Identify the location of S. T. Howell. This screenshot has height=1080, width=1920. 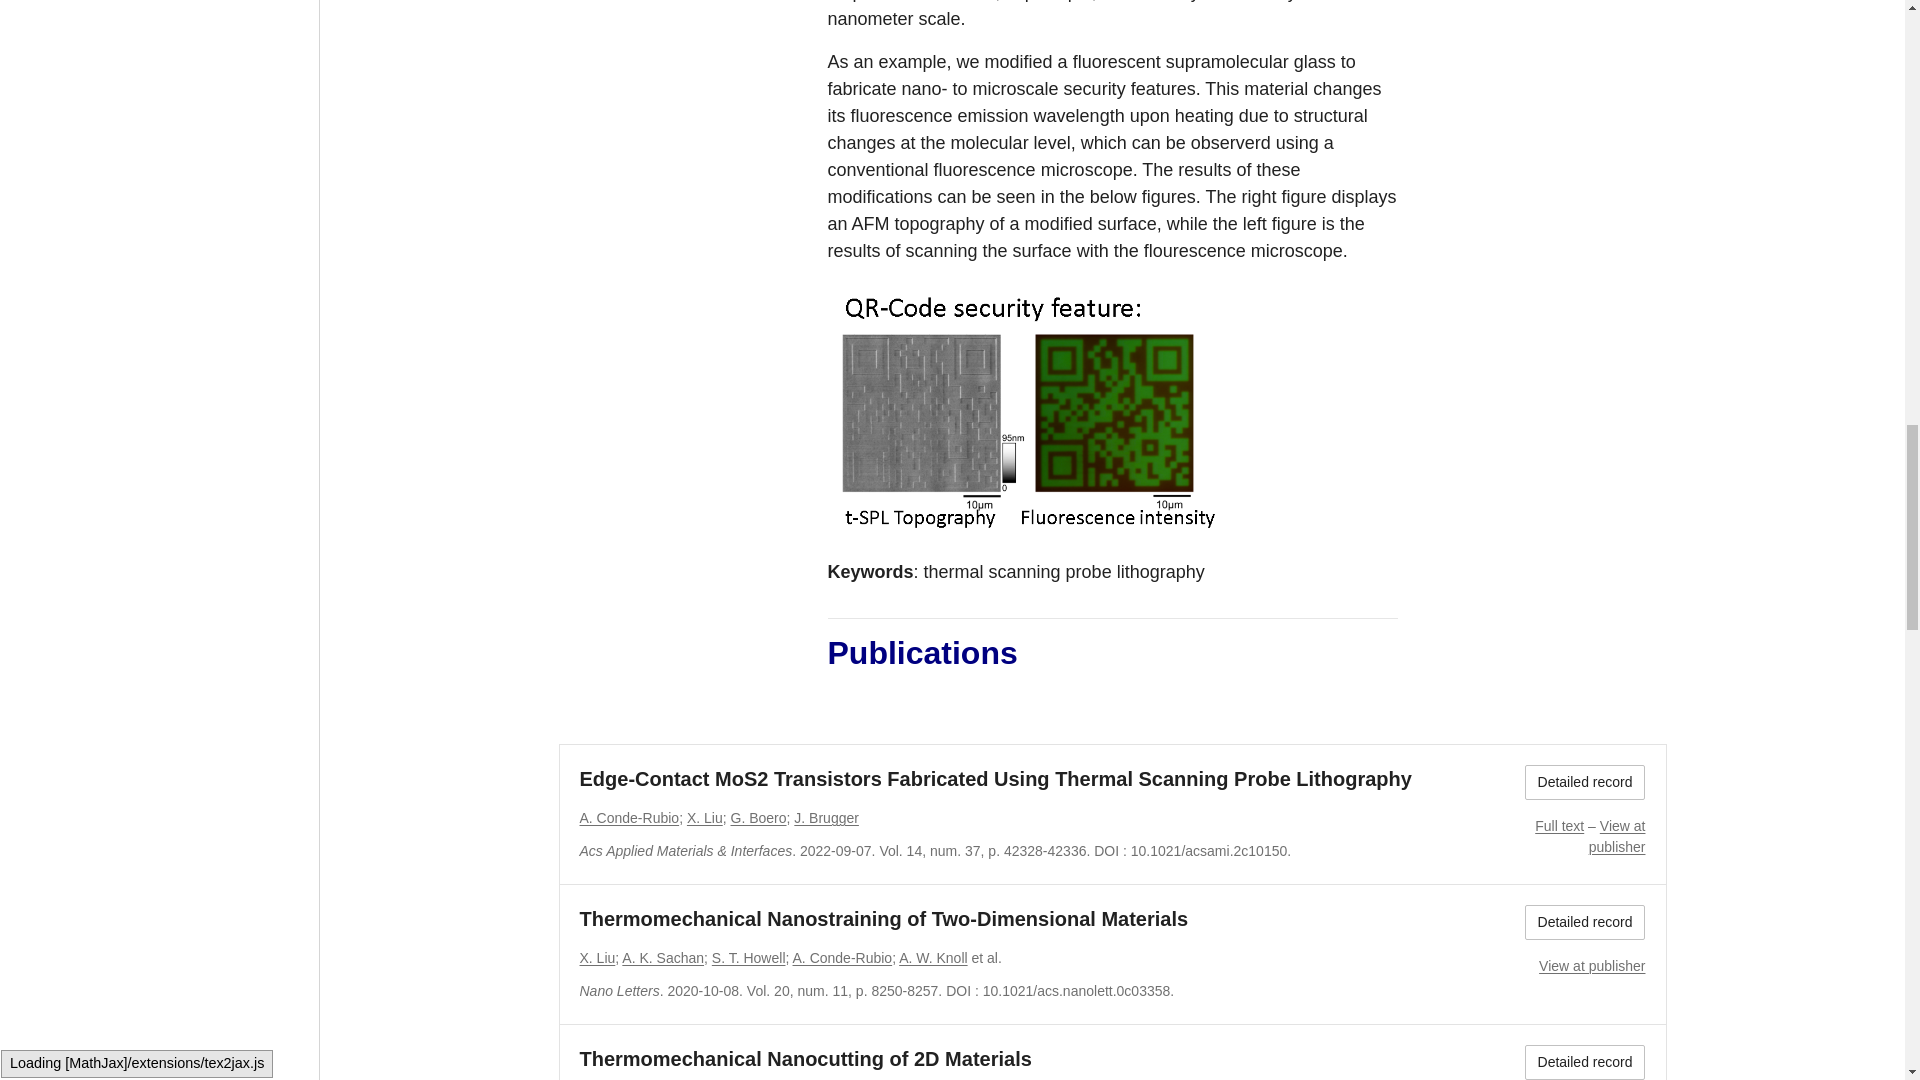
(748, 958).